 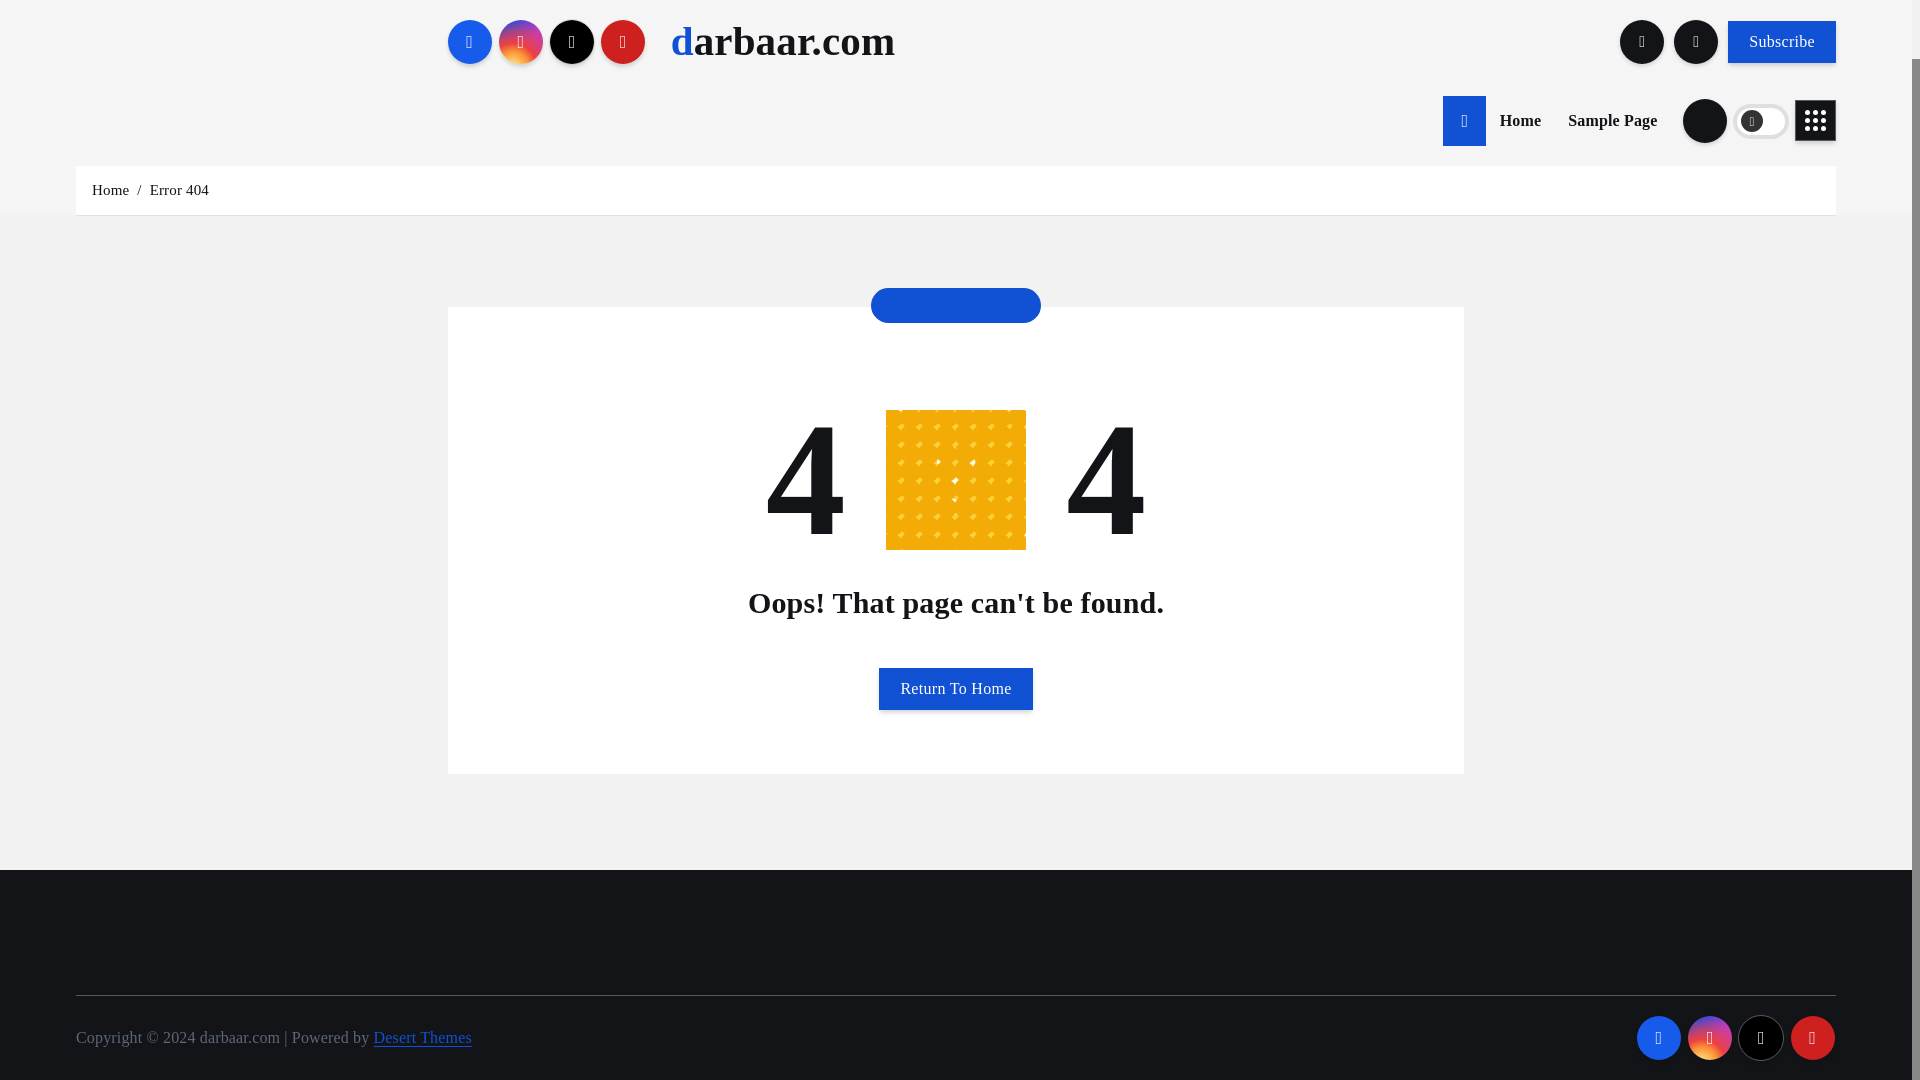 What do you see at coordinates (783, 41) in the screenshot?
I see `darbaar.com` at bounding box center [783, 41].